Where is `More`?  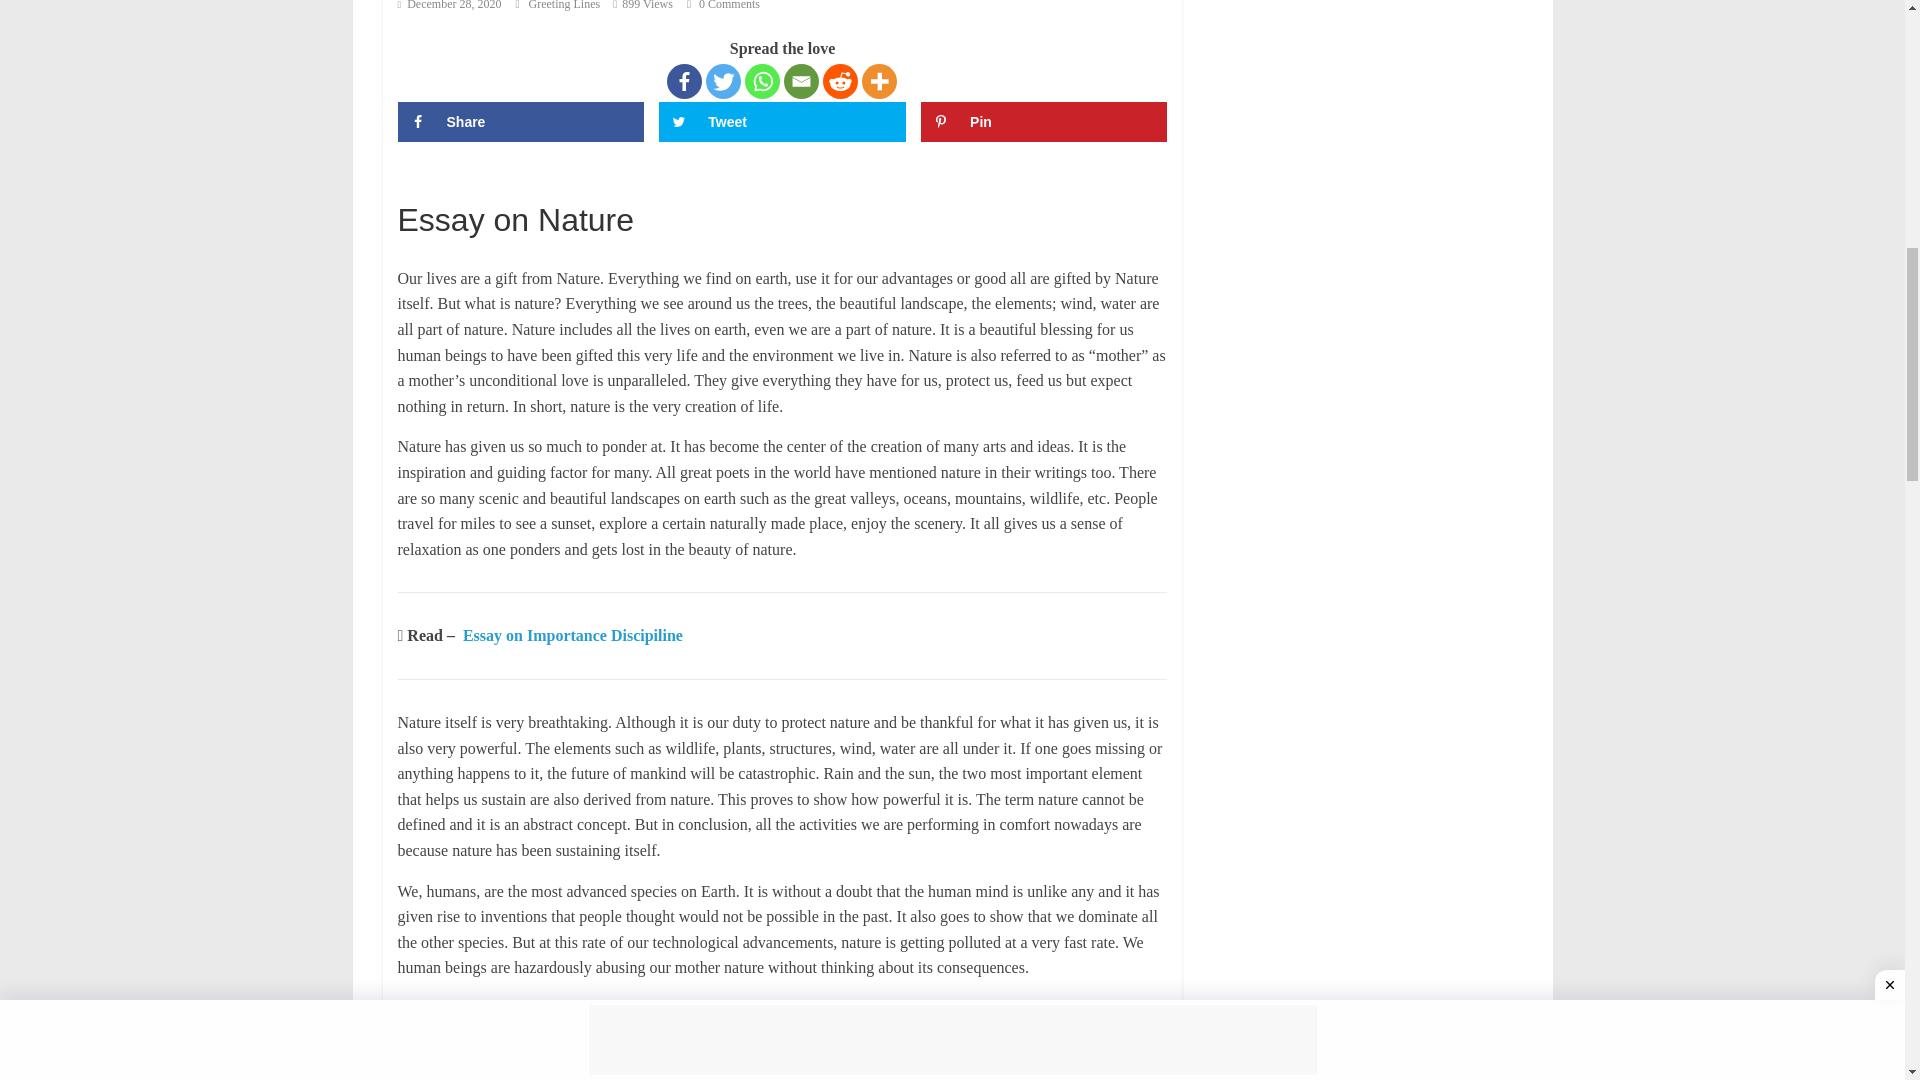 More is located at coordinates (1039, 344).